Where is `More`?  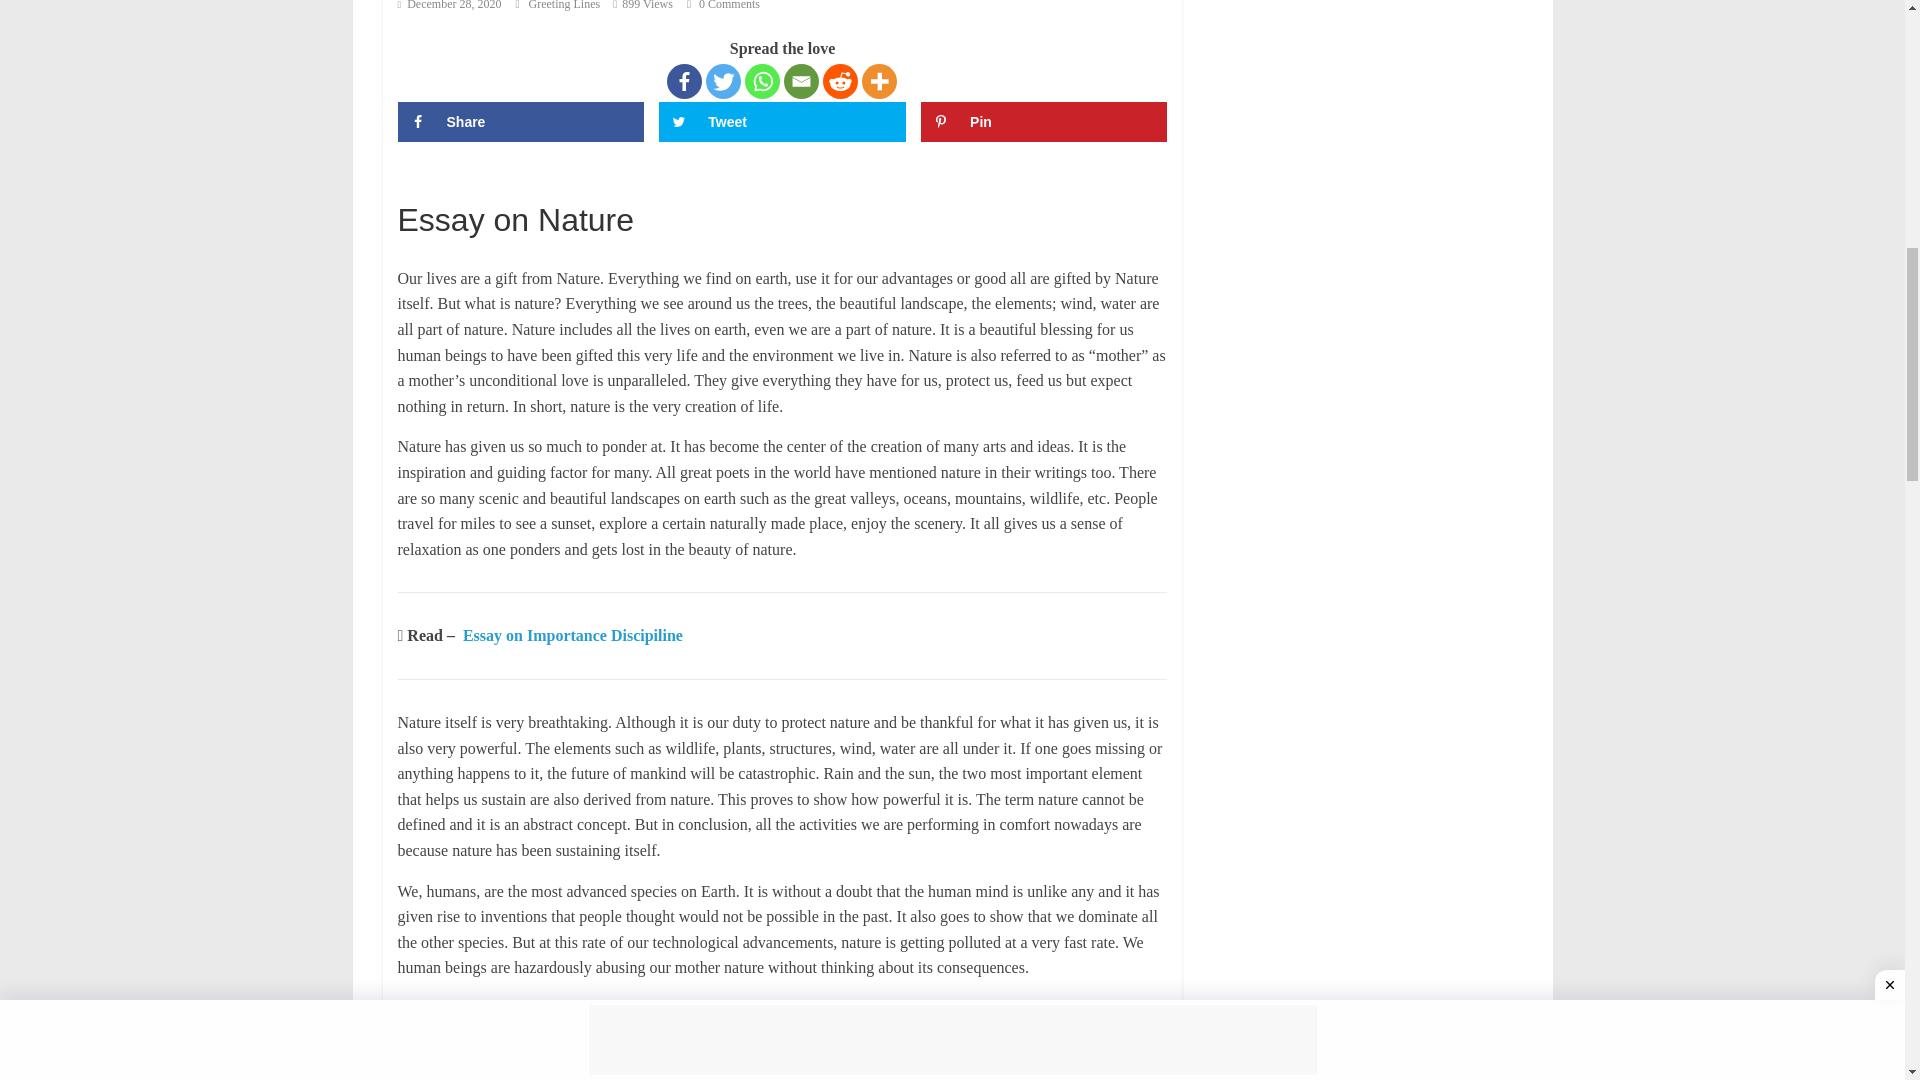 More is located at coordinates (1039, 344).